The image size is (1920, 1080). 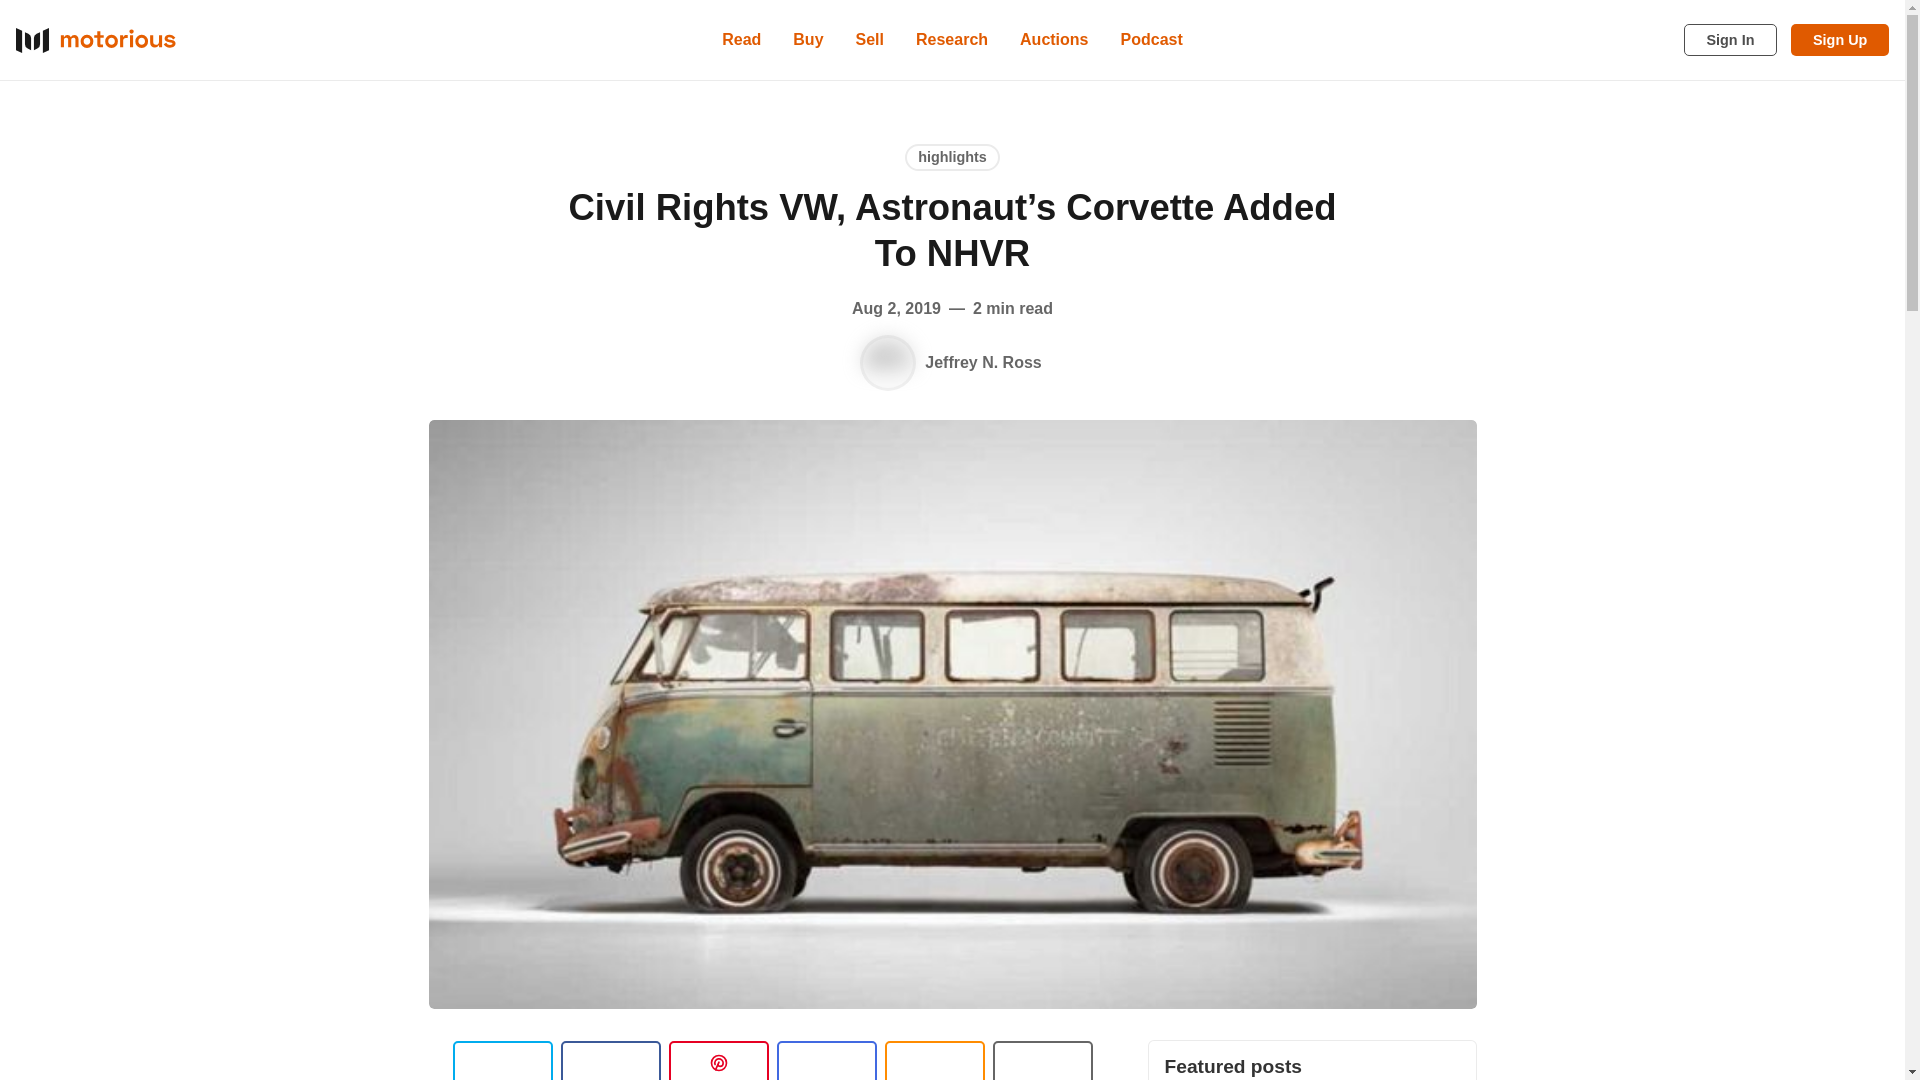 I want to click on Research, so click(x=952, y=39).